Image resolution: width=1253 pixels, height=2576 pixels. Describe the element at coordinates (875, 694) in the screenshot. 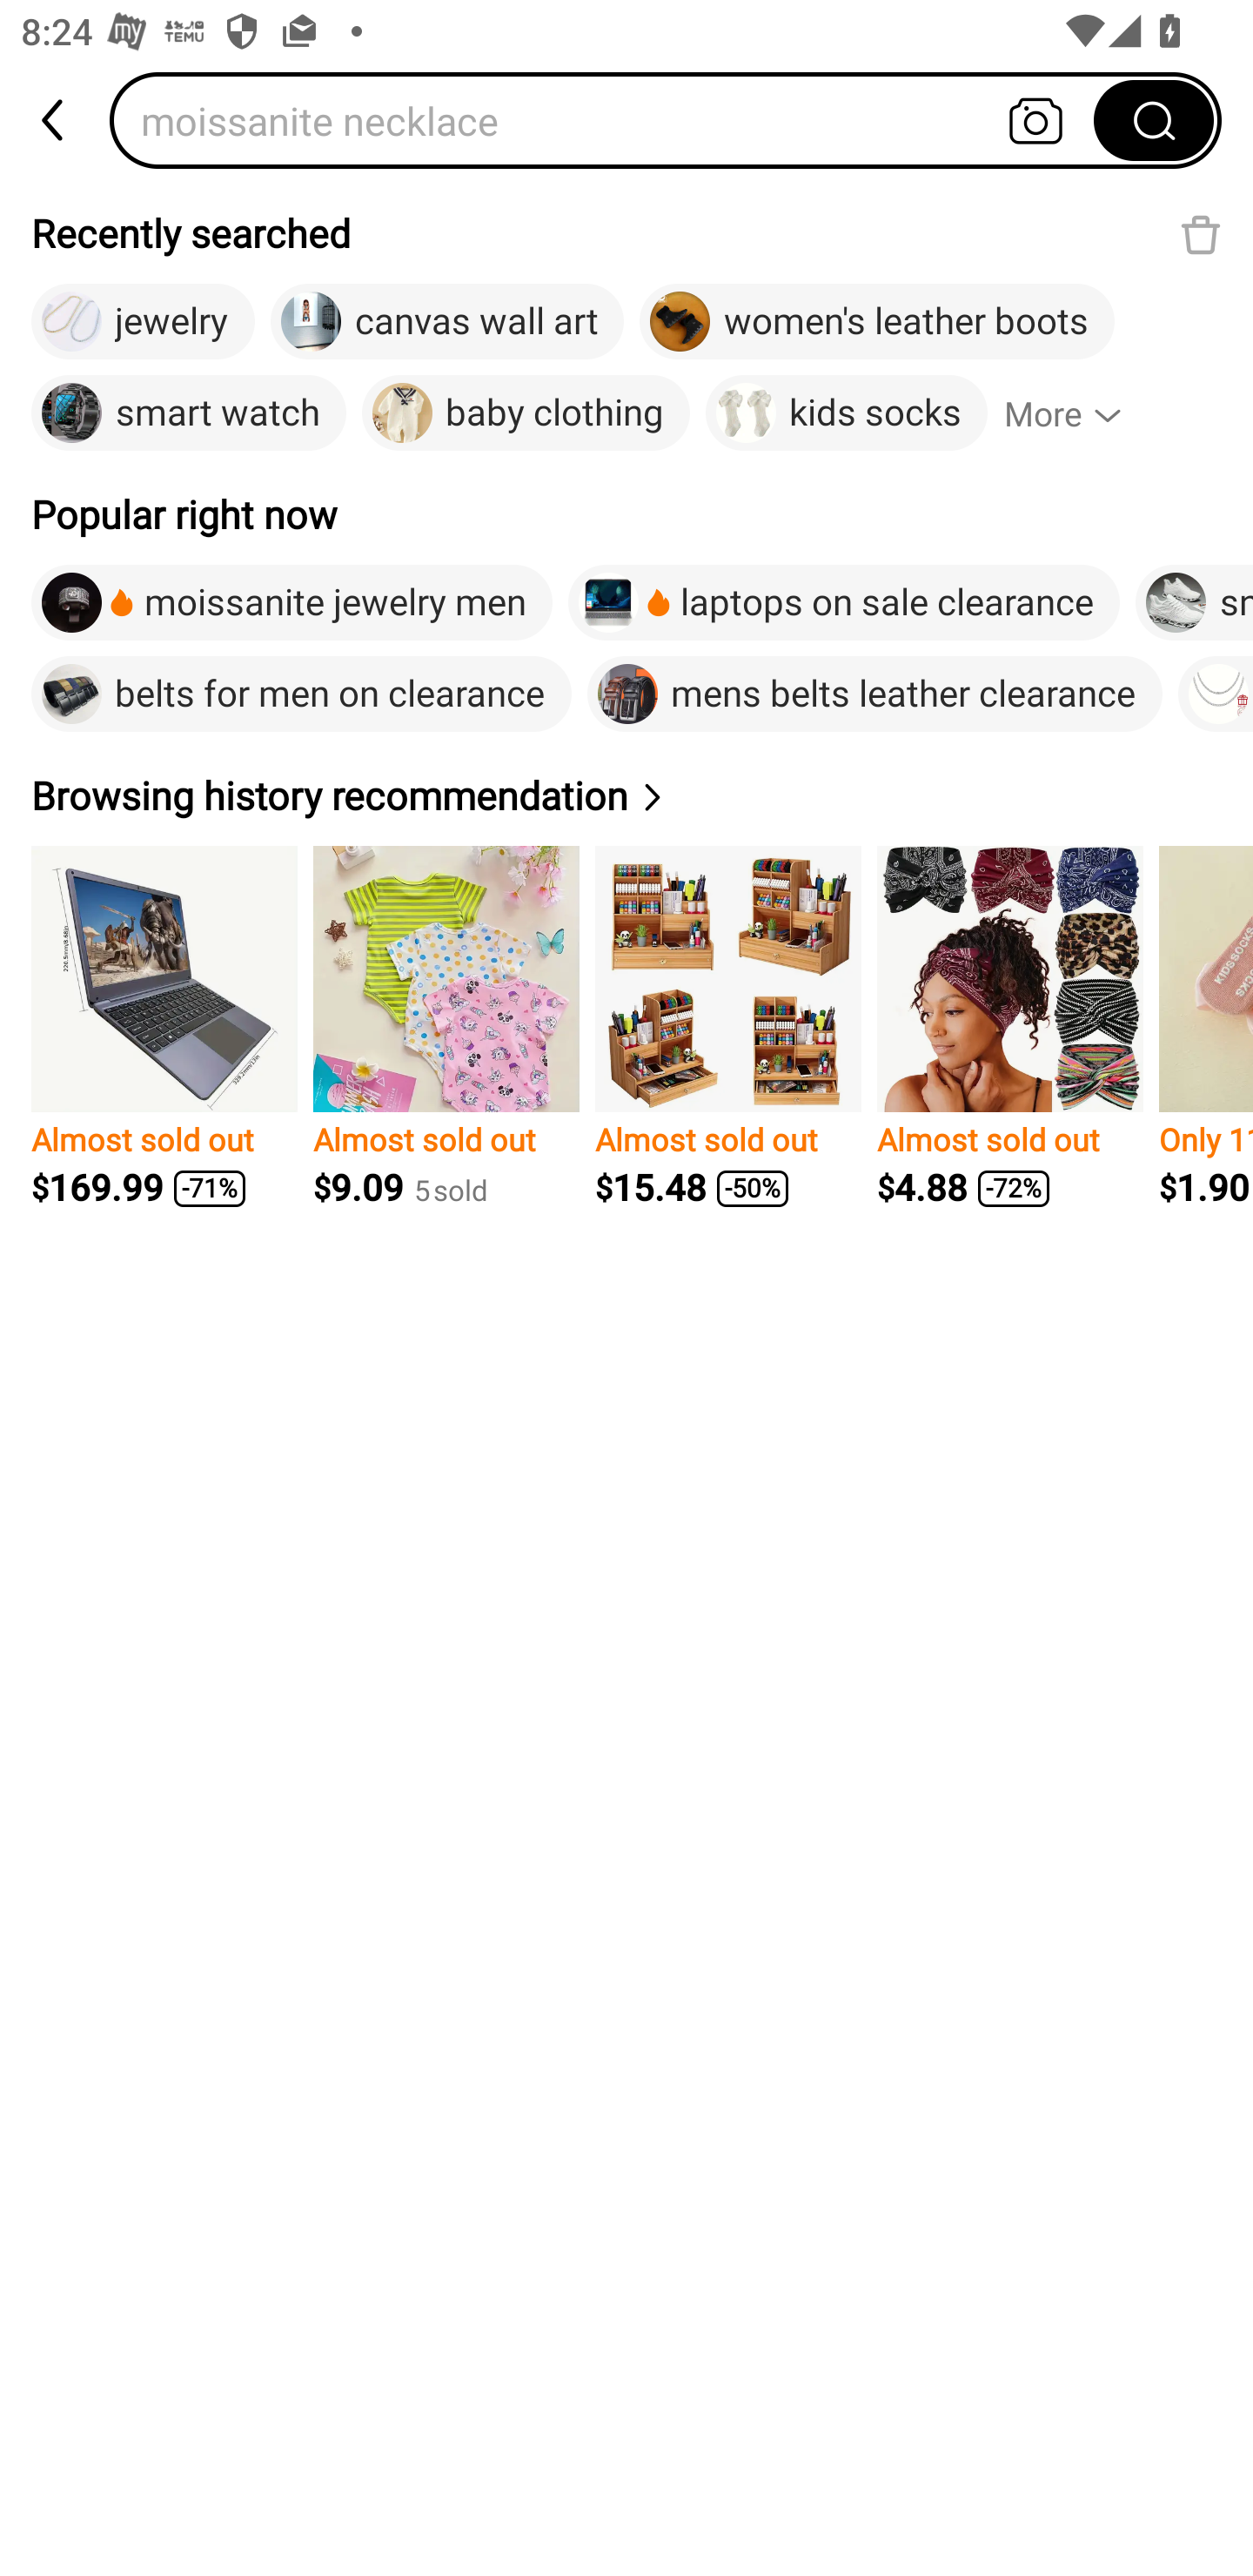

I see `mens belts leather clearance` at that location.